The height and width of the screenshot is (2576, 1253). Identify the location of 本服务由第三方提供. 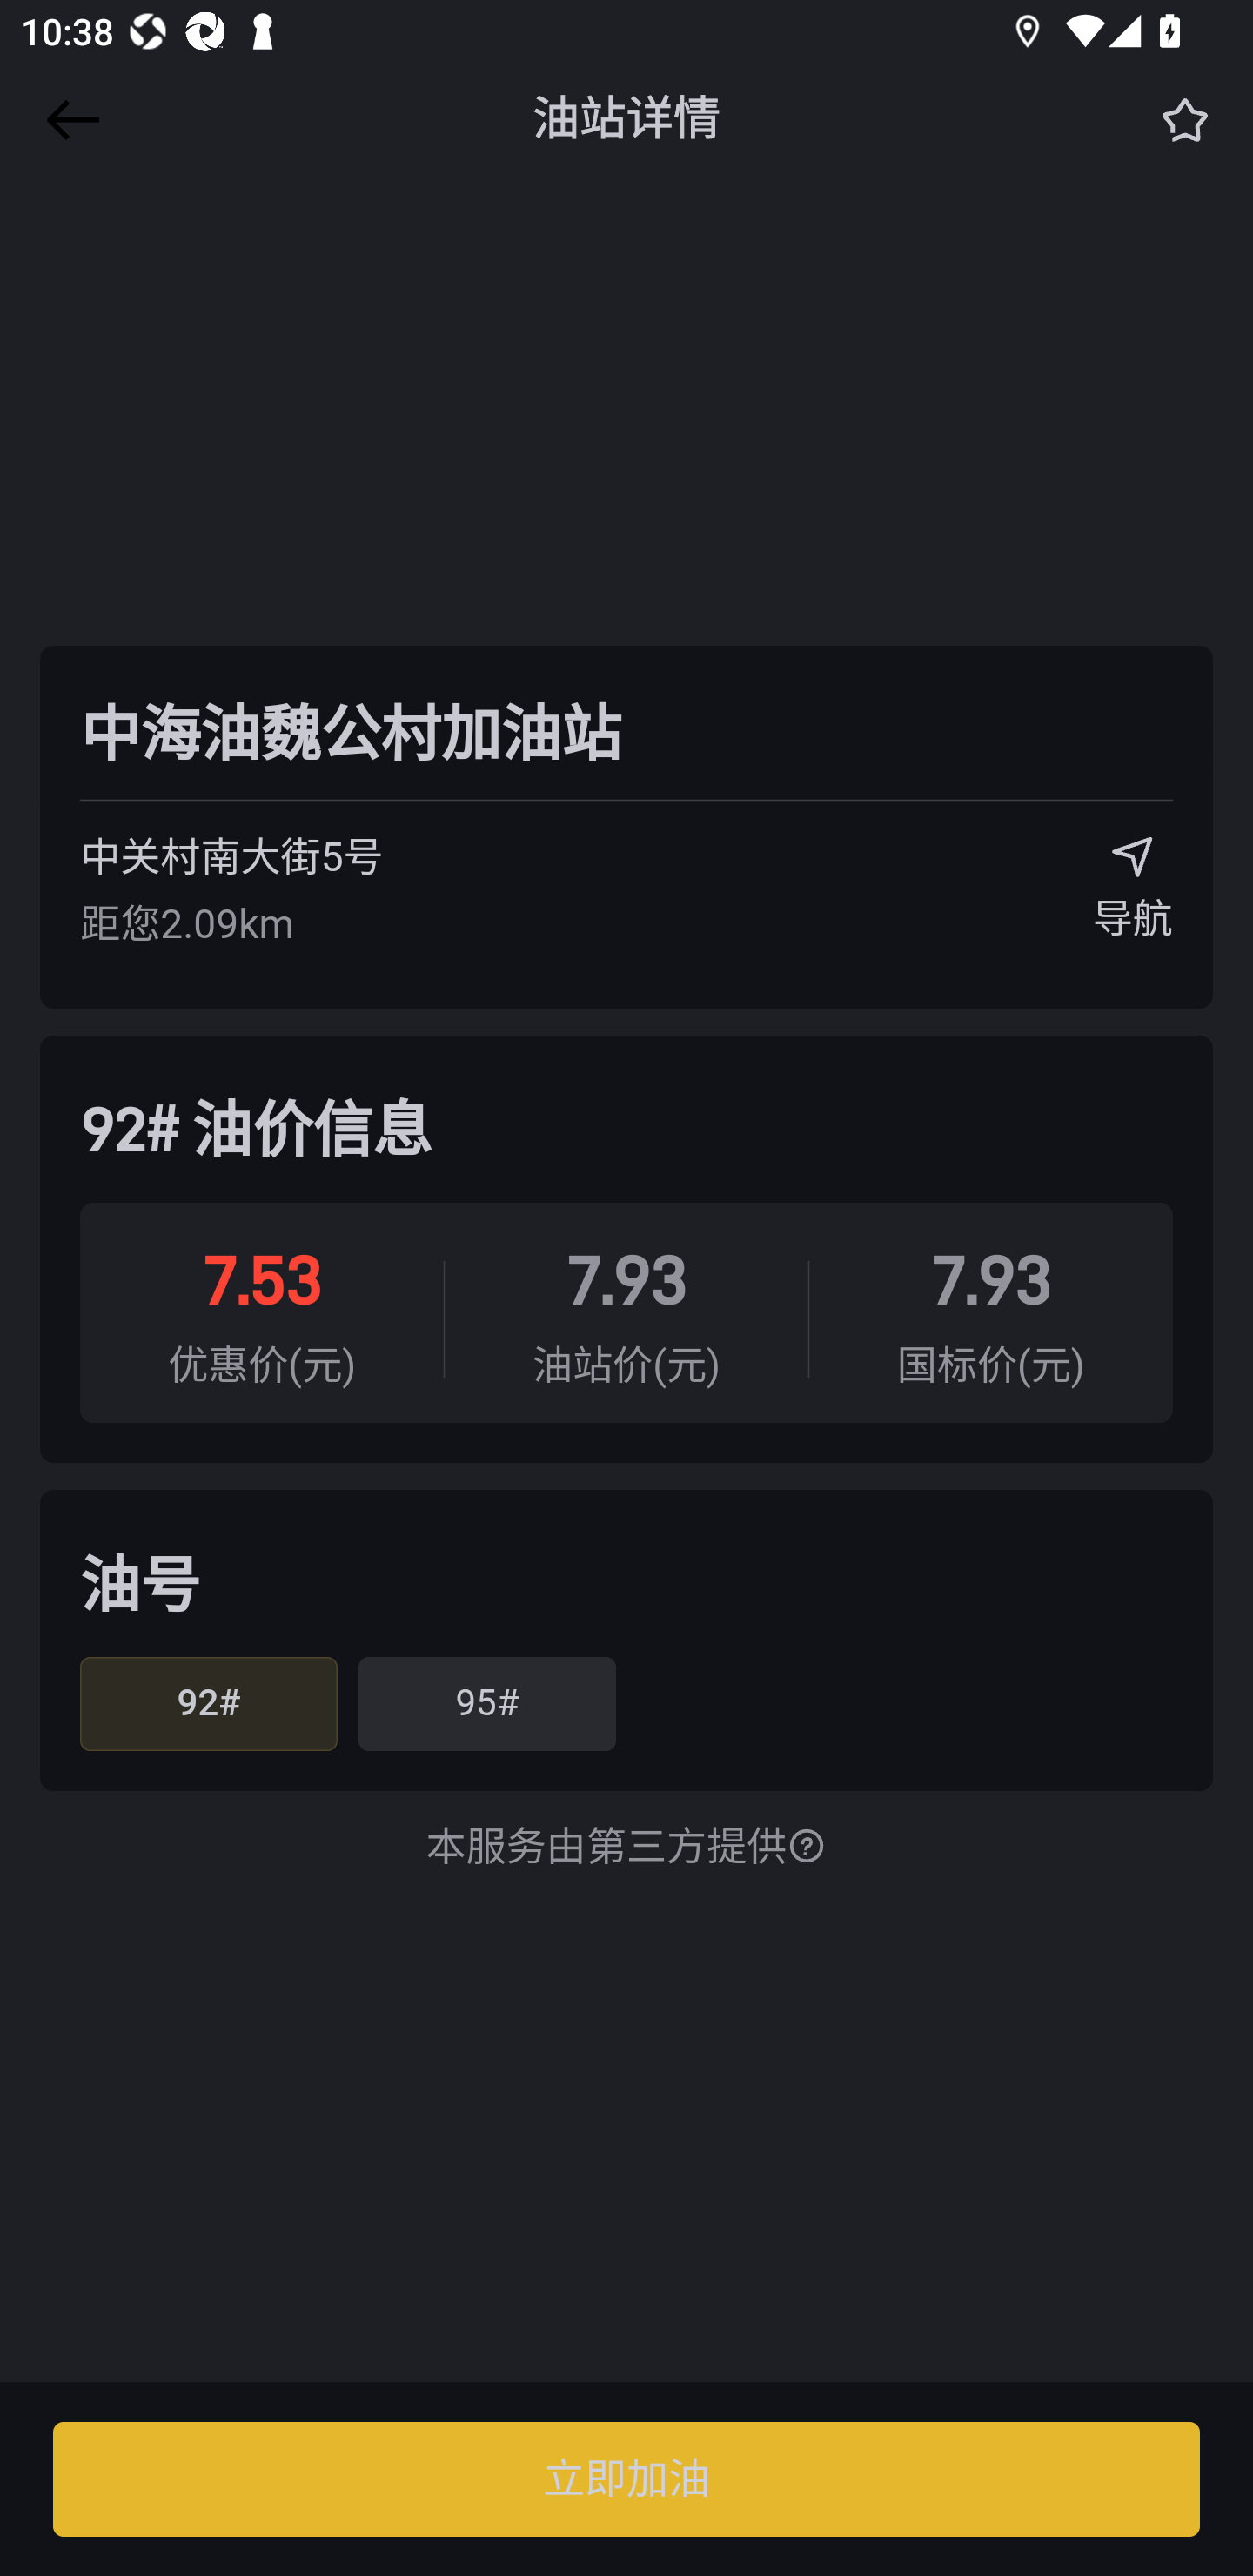
(626, 1848).